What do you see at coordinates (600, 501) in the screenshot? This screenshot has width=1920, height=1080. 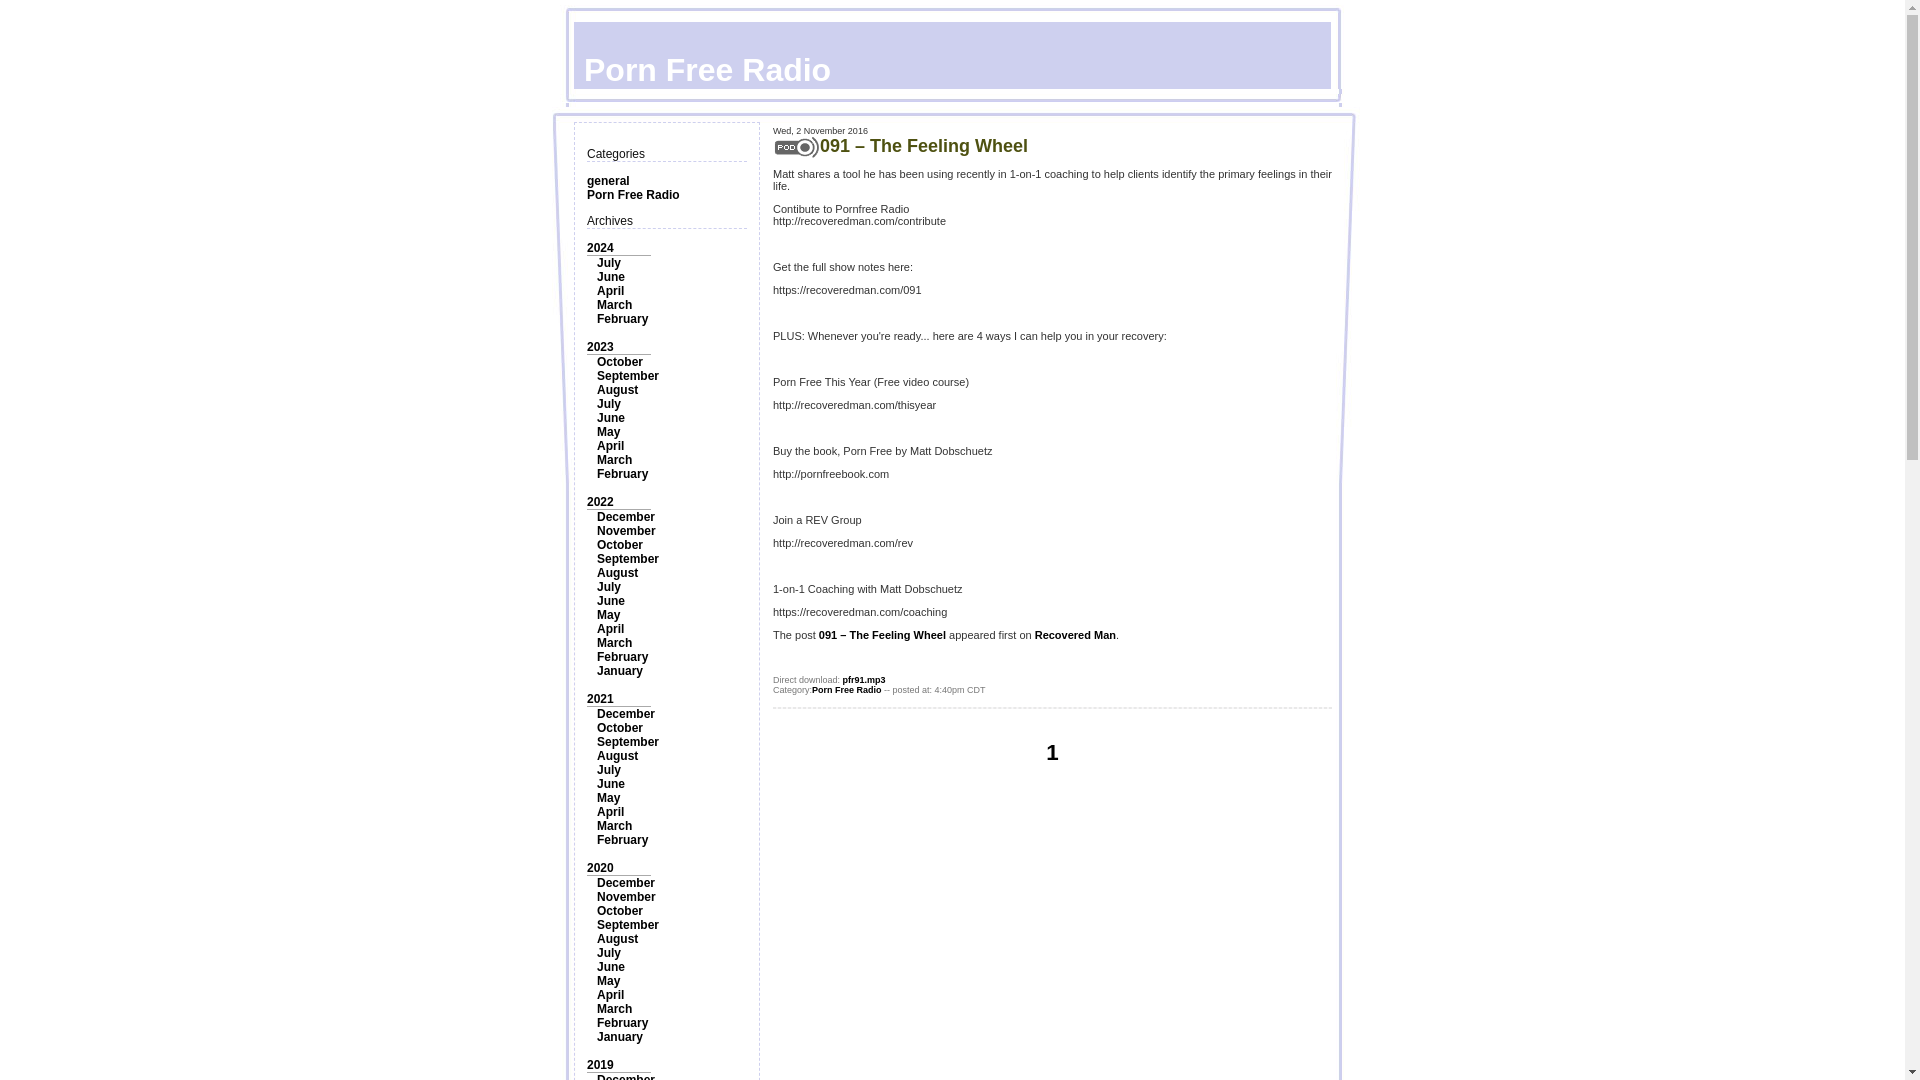 I see `2022` at bounding box center [600, 501].